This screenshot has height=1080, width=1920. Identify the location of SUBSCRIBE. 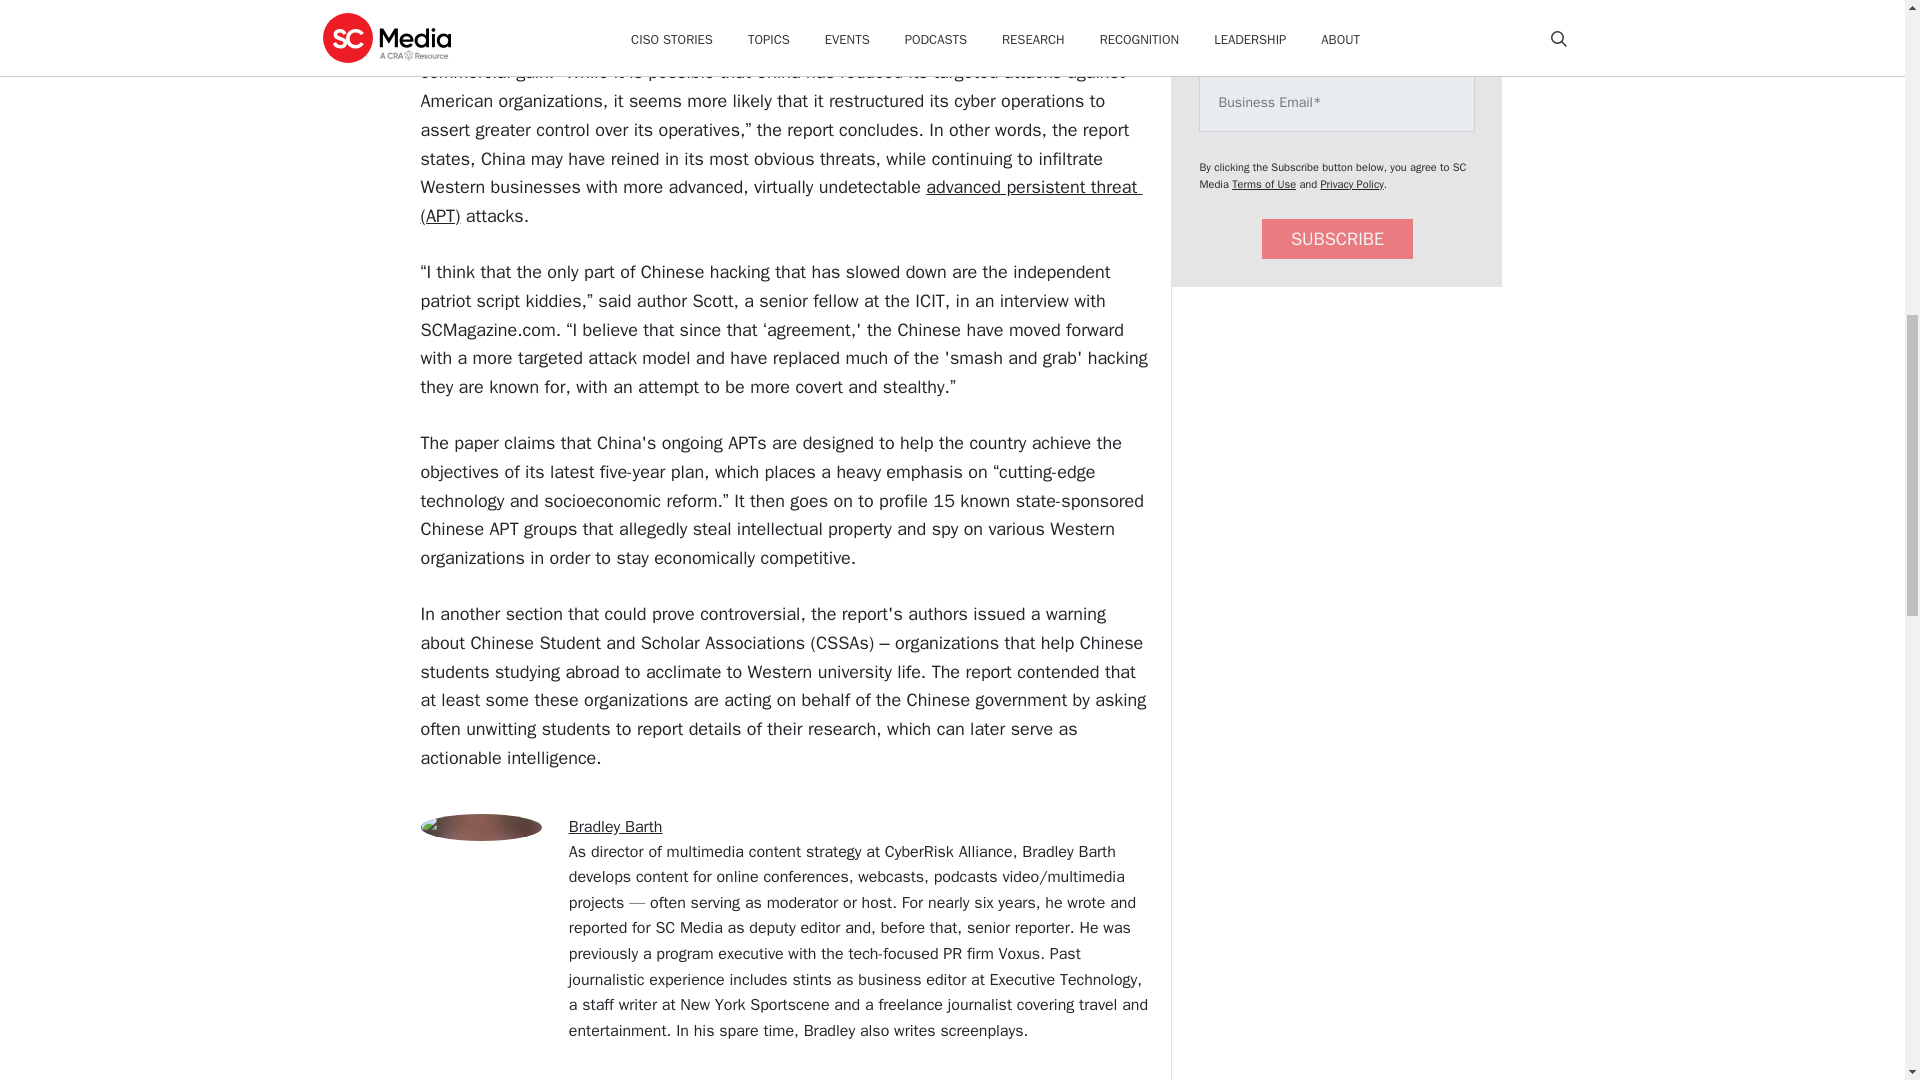
(1337, 240).